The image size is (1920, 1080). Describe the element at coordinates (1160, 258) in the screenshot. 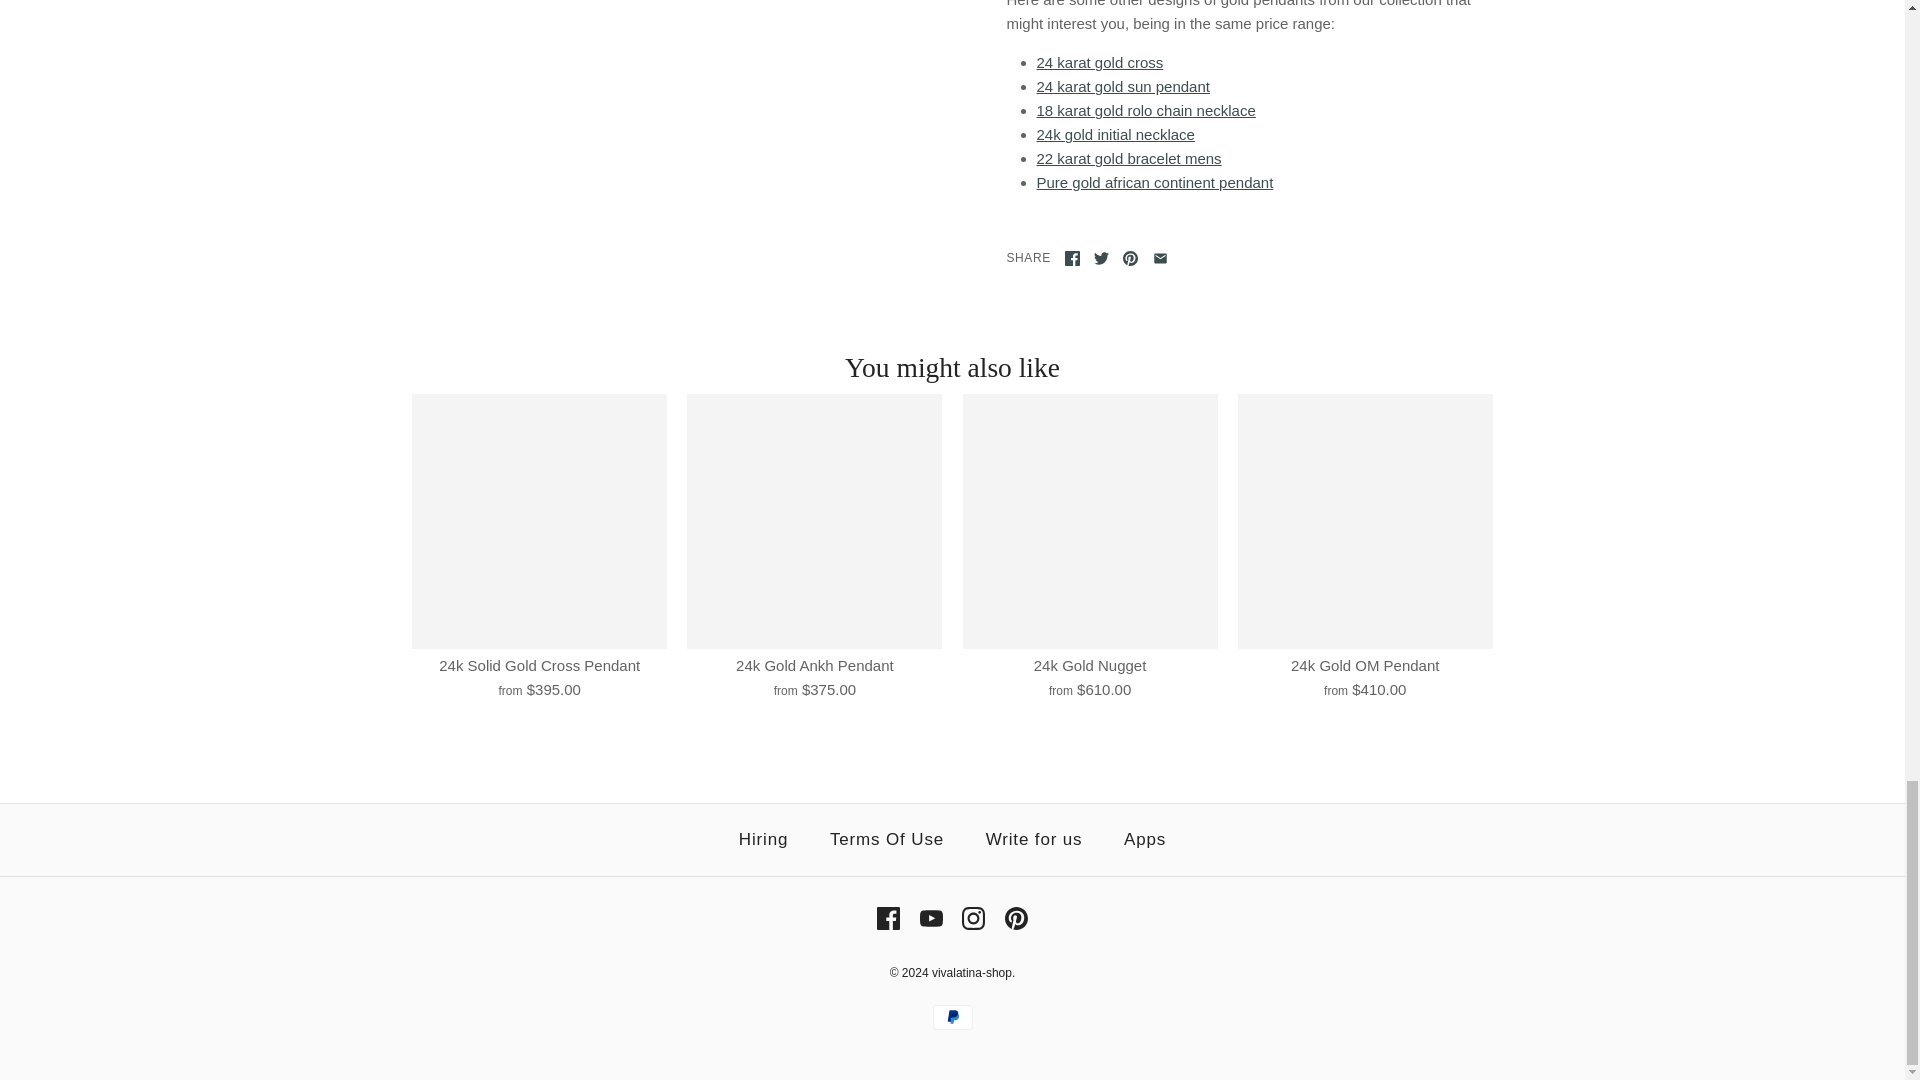

I see `Share using email` at that location.